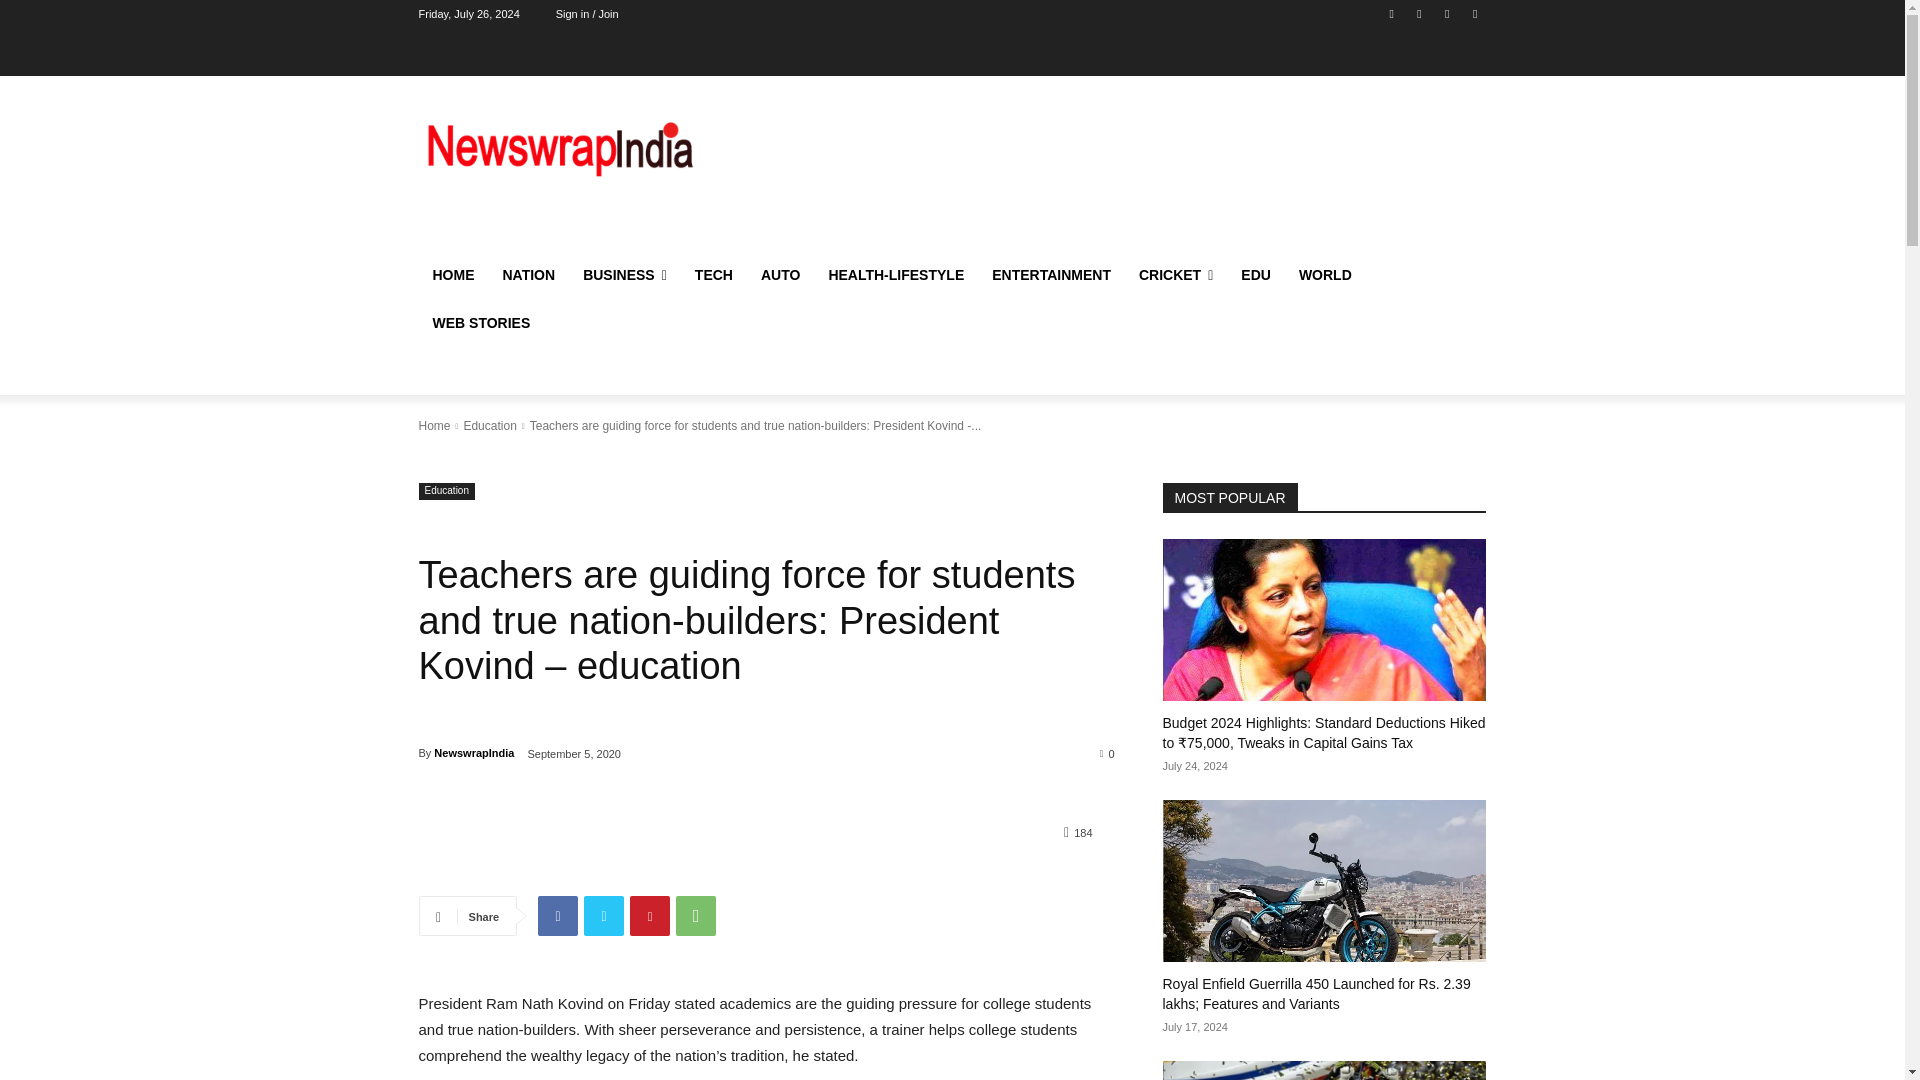 The width and height of the screenshot is (1920, 1080). I want to click on HOME, so click(452, 274).